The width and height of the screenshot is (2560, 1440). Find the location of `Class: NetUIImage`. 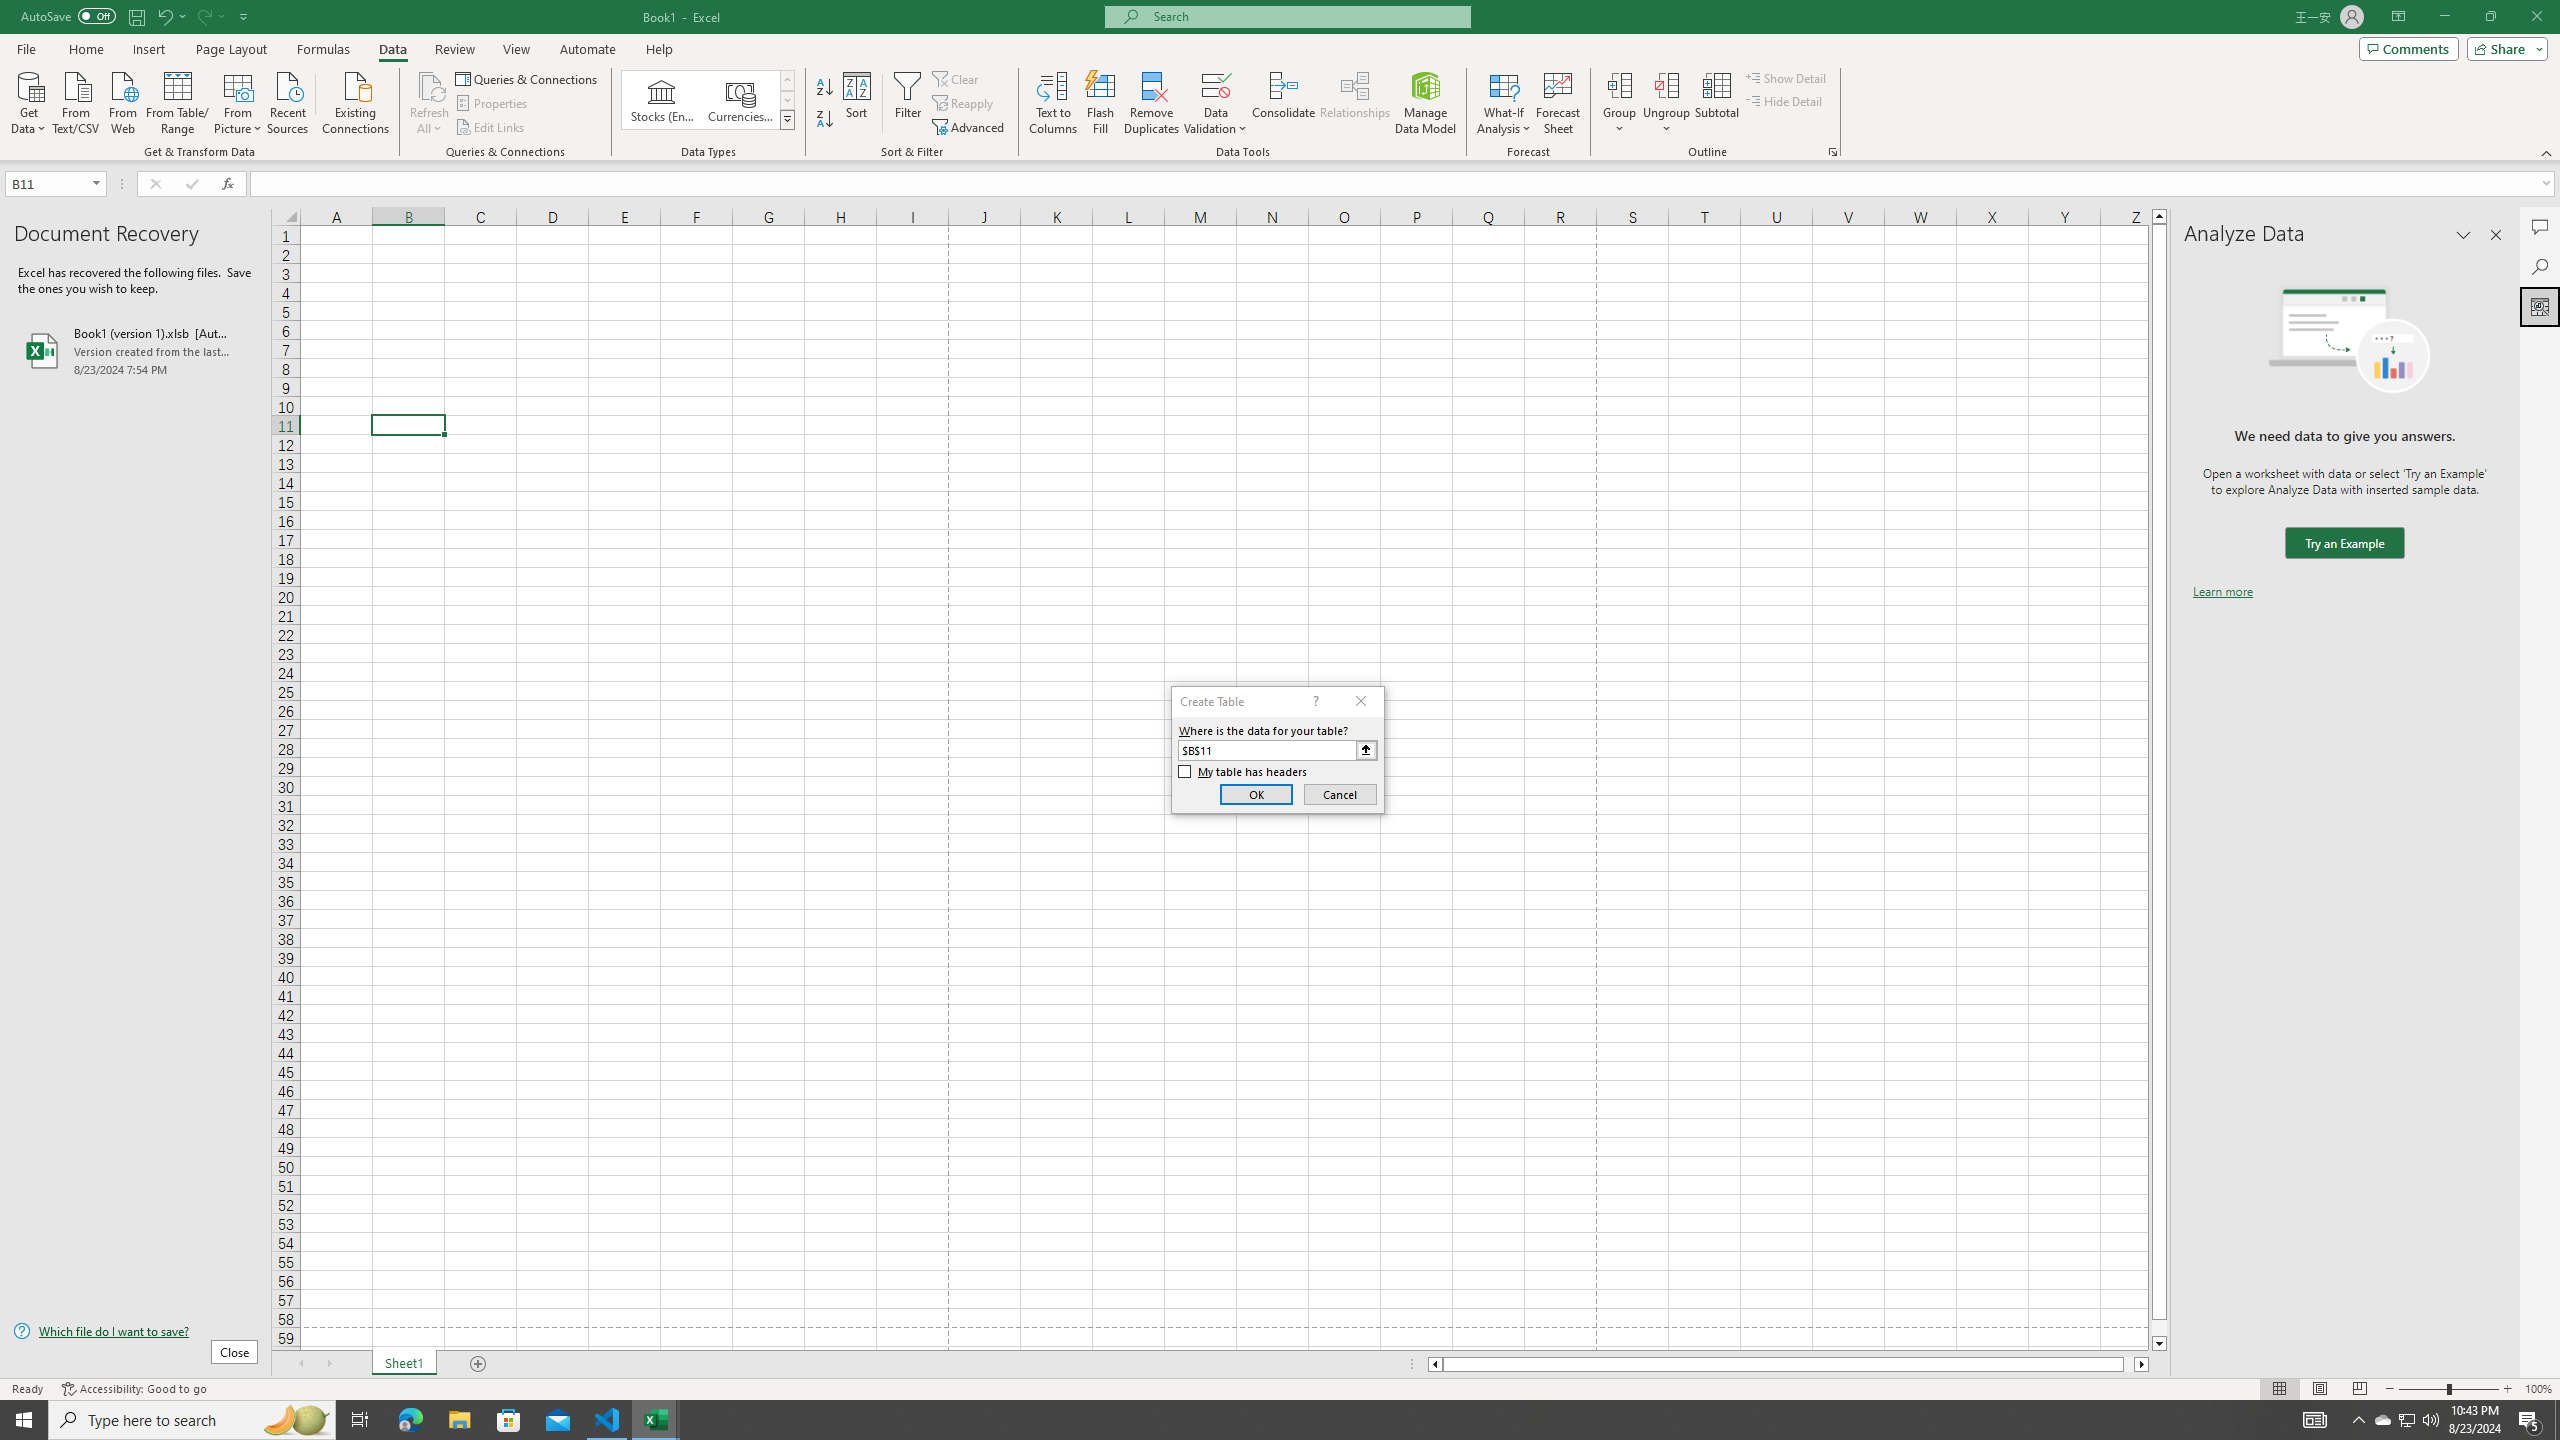

Class: NetUIImage is located at coordinates (787, 120).